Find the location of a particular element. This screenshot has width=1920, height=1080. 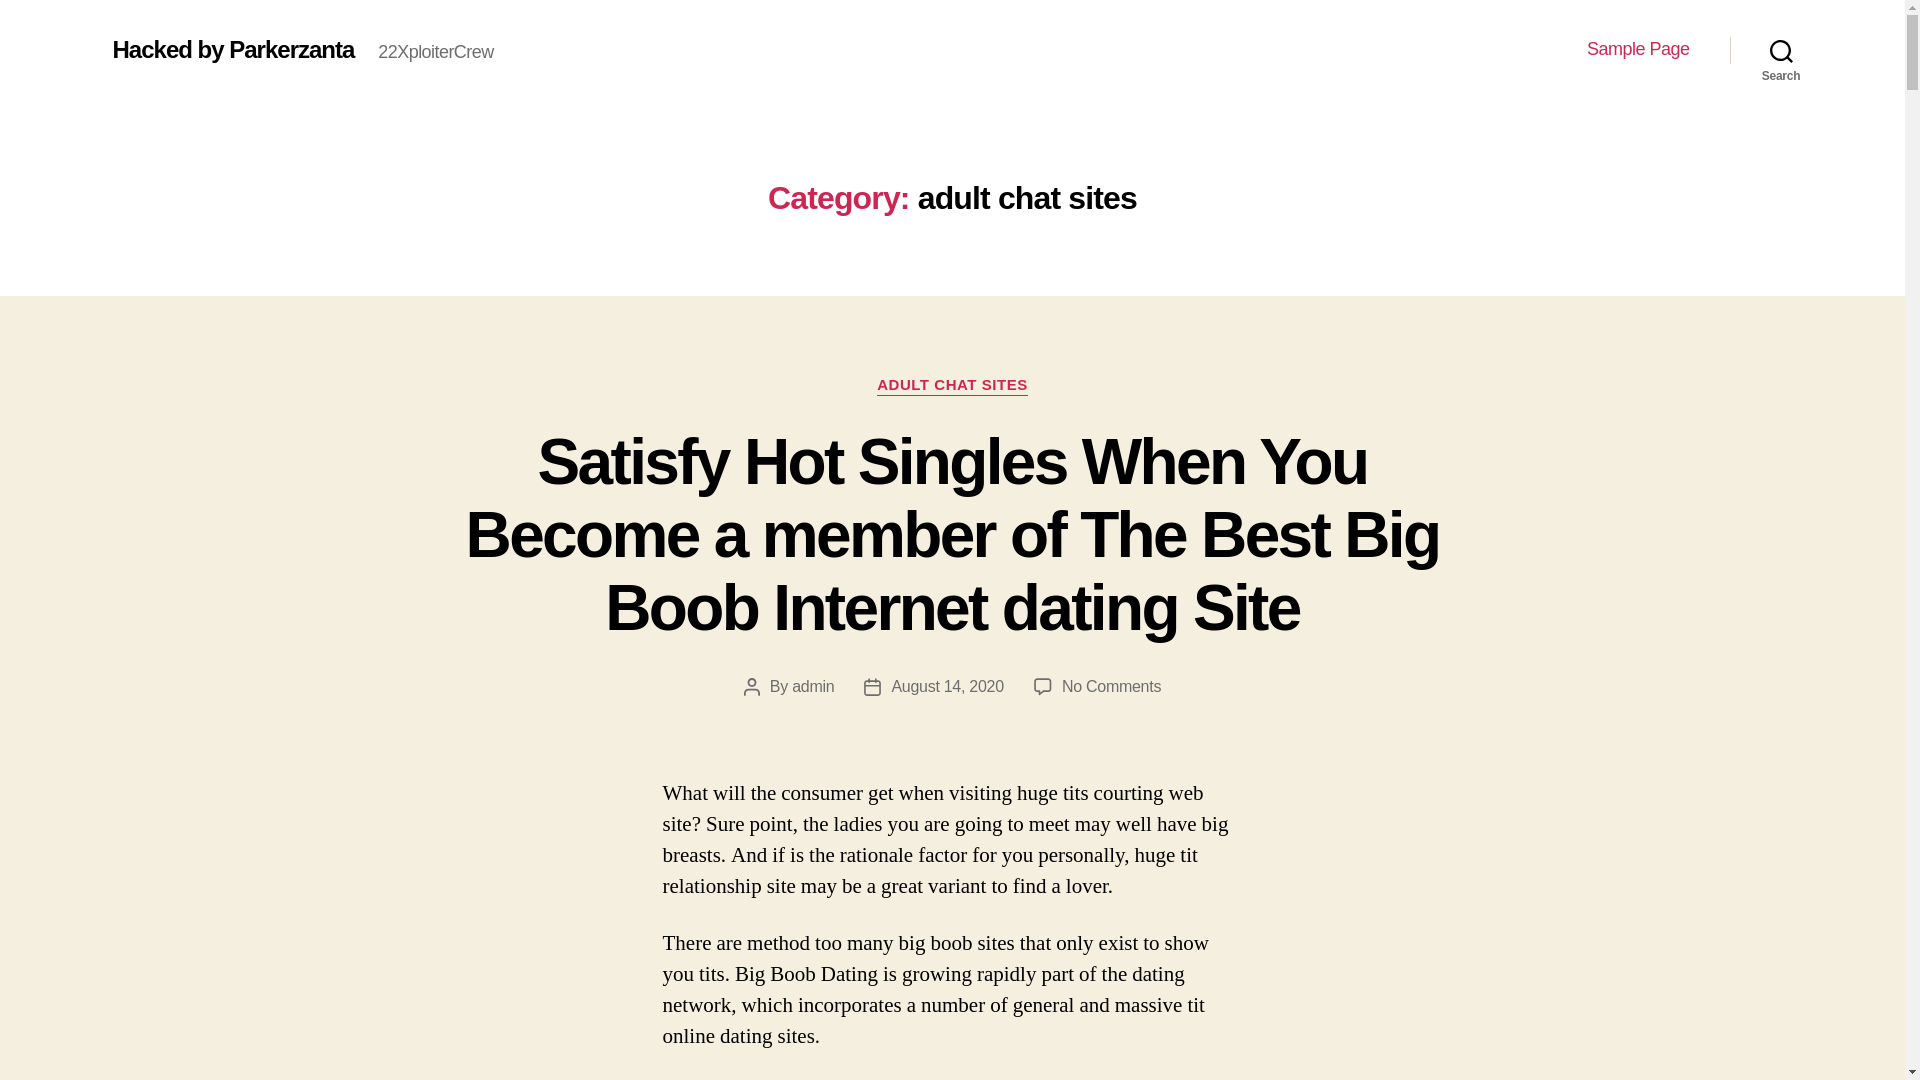

Search is located at coordinates (1781, 50).